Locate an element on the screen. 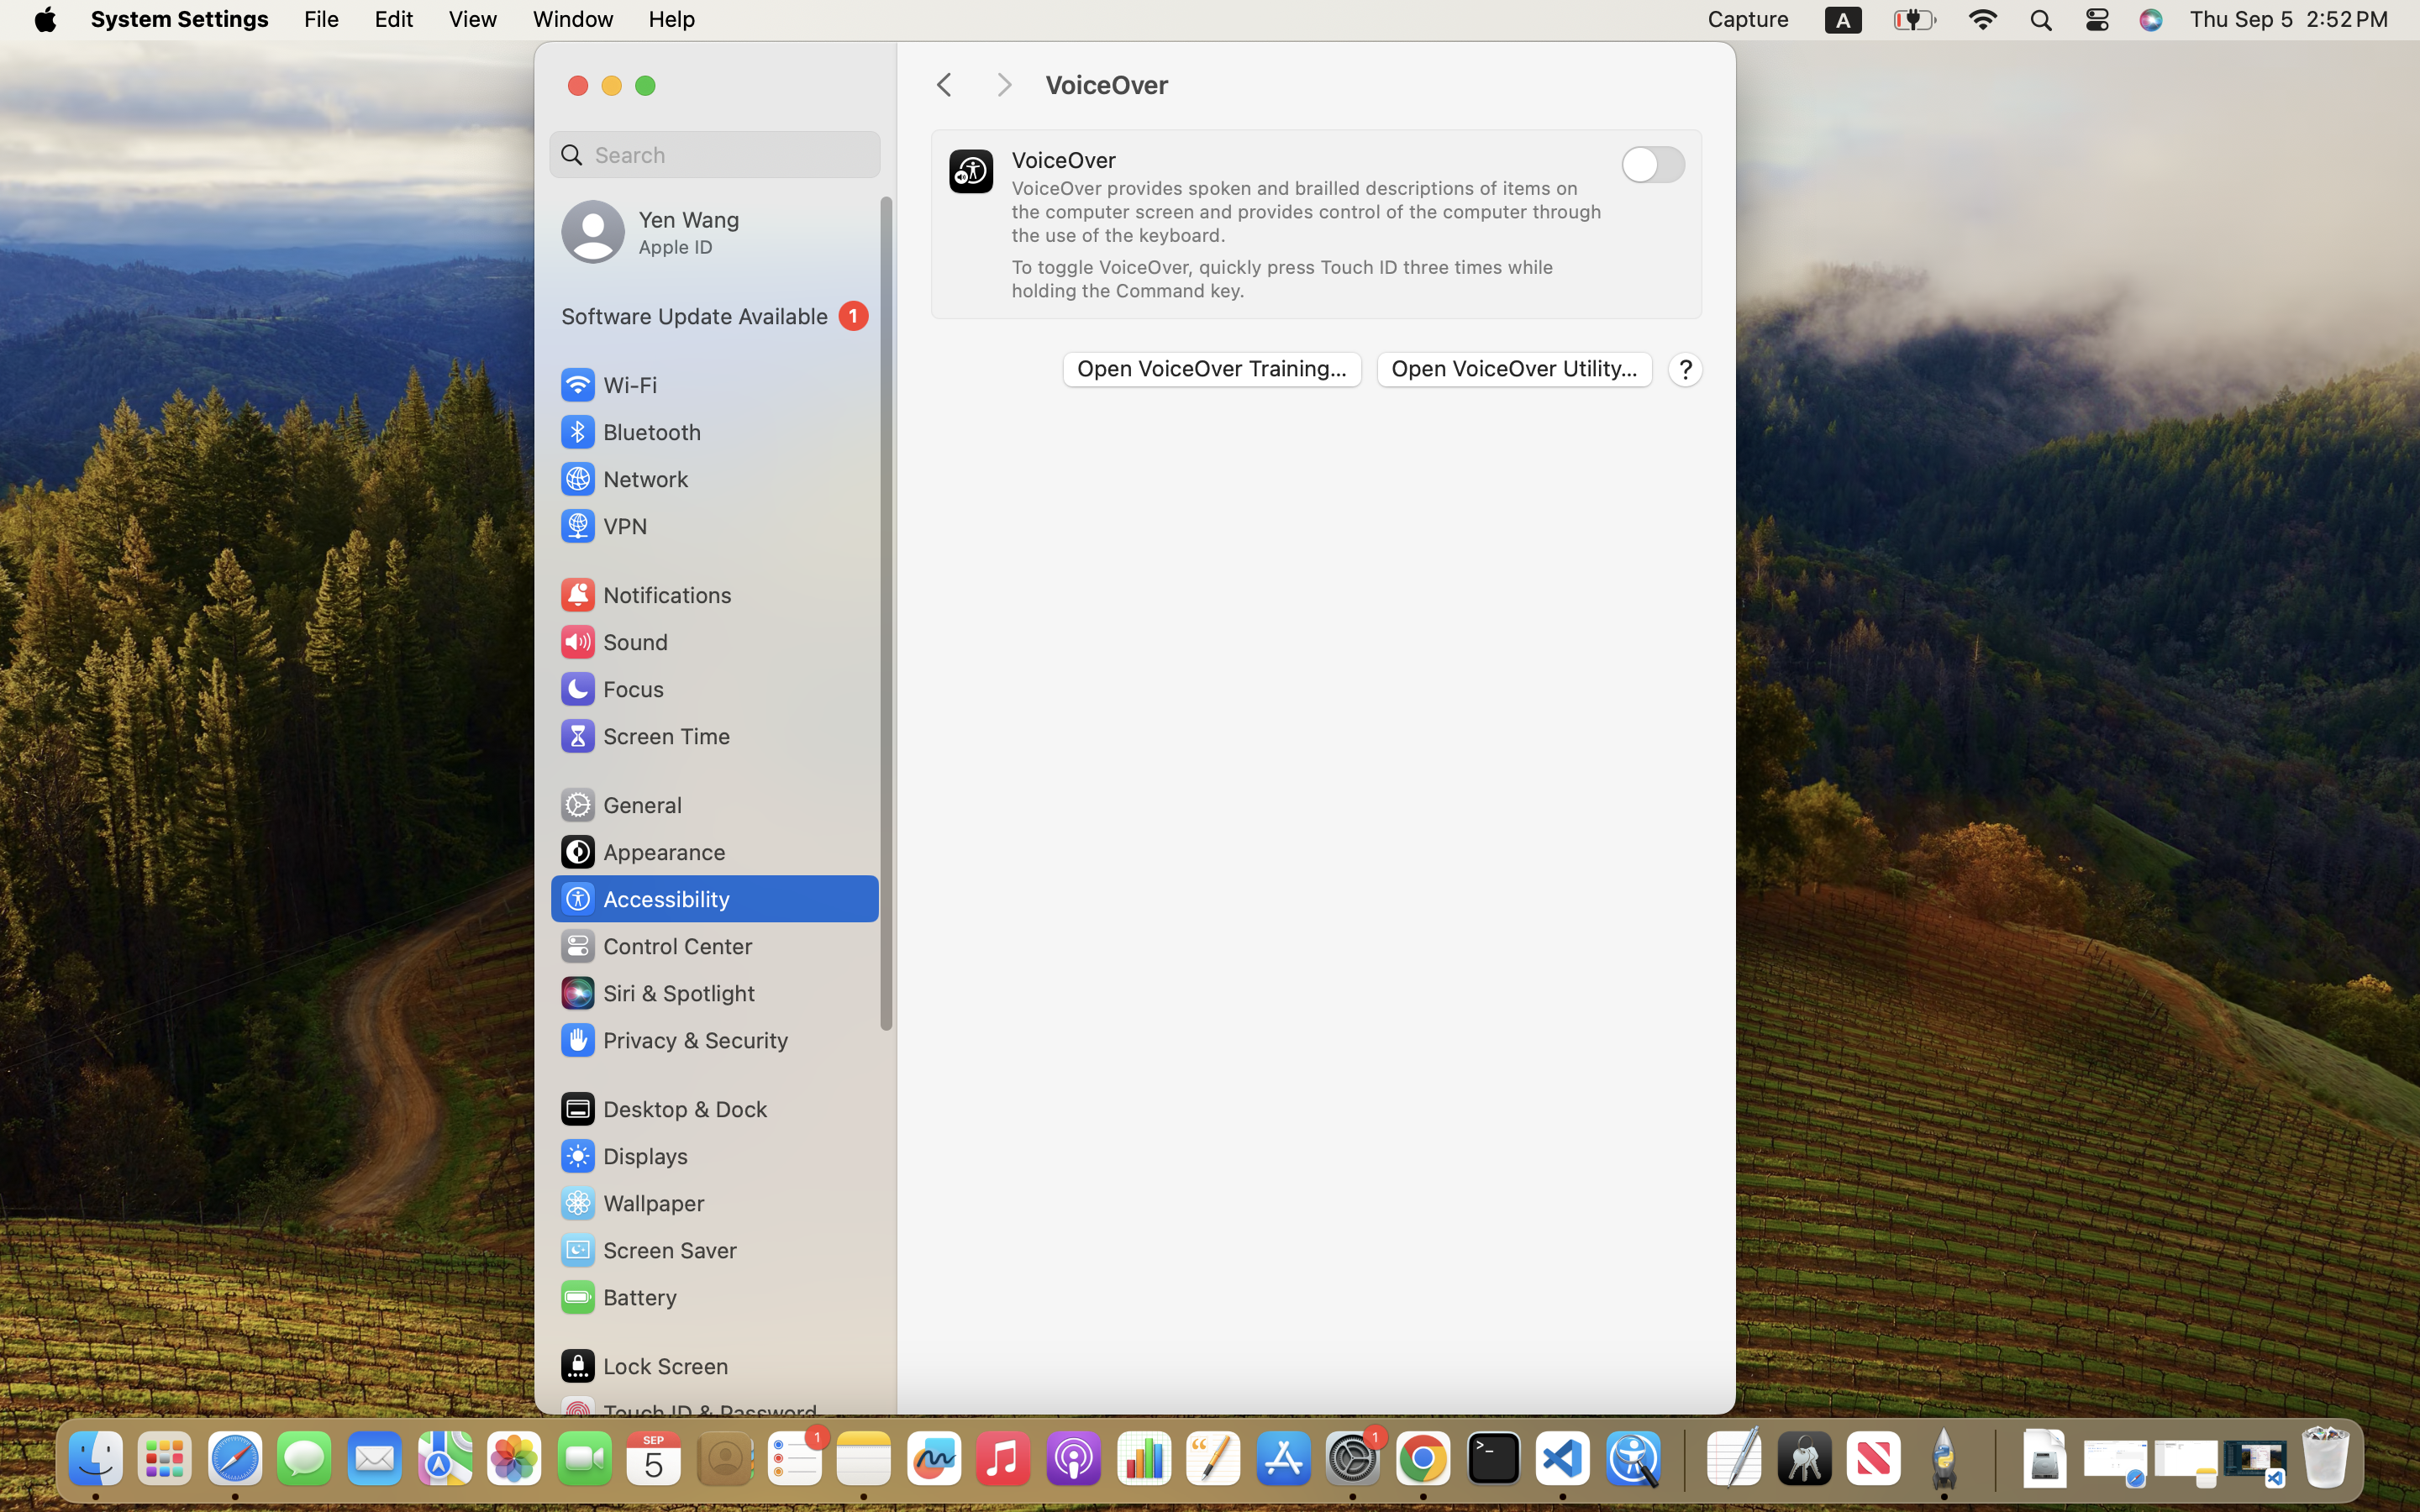  Control Center is located at coordinates (655, 946).